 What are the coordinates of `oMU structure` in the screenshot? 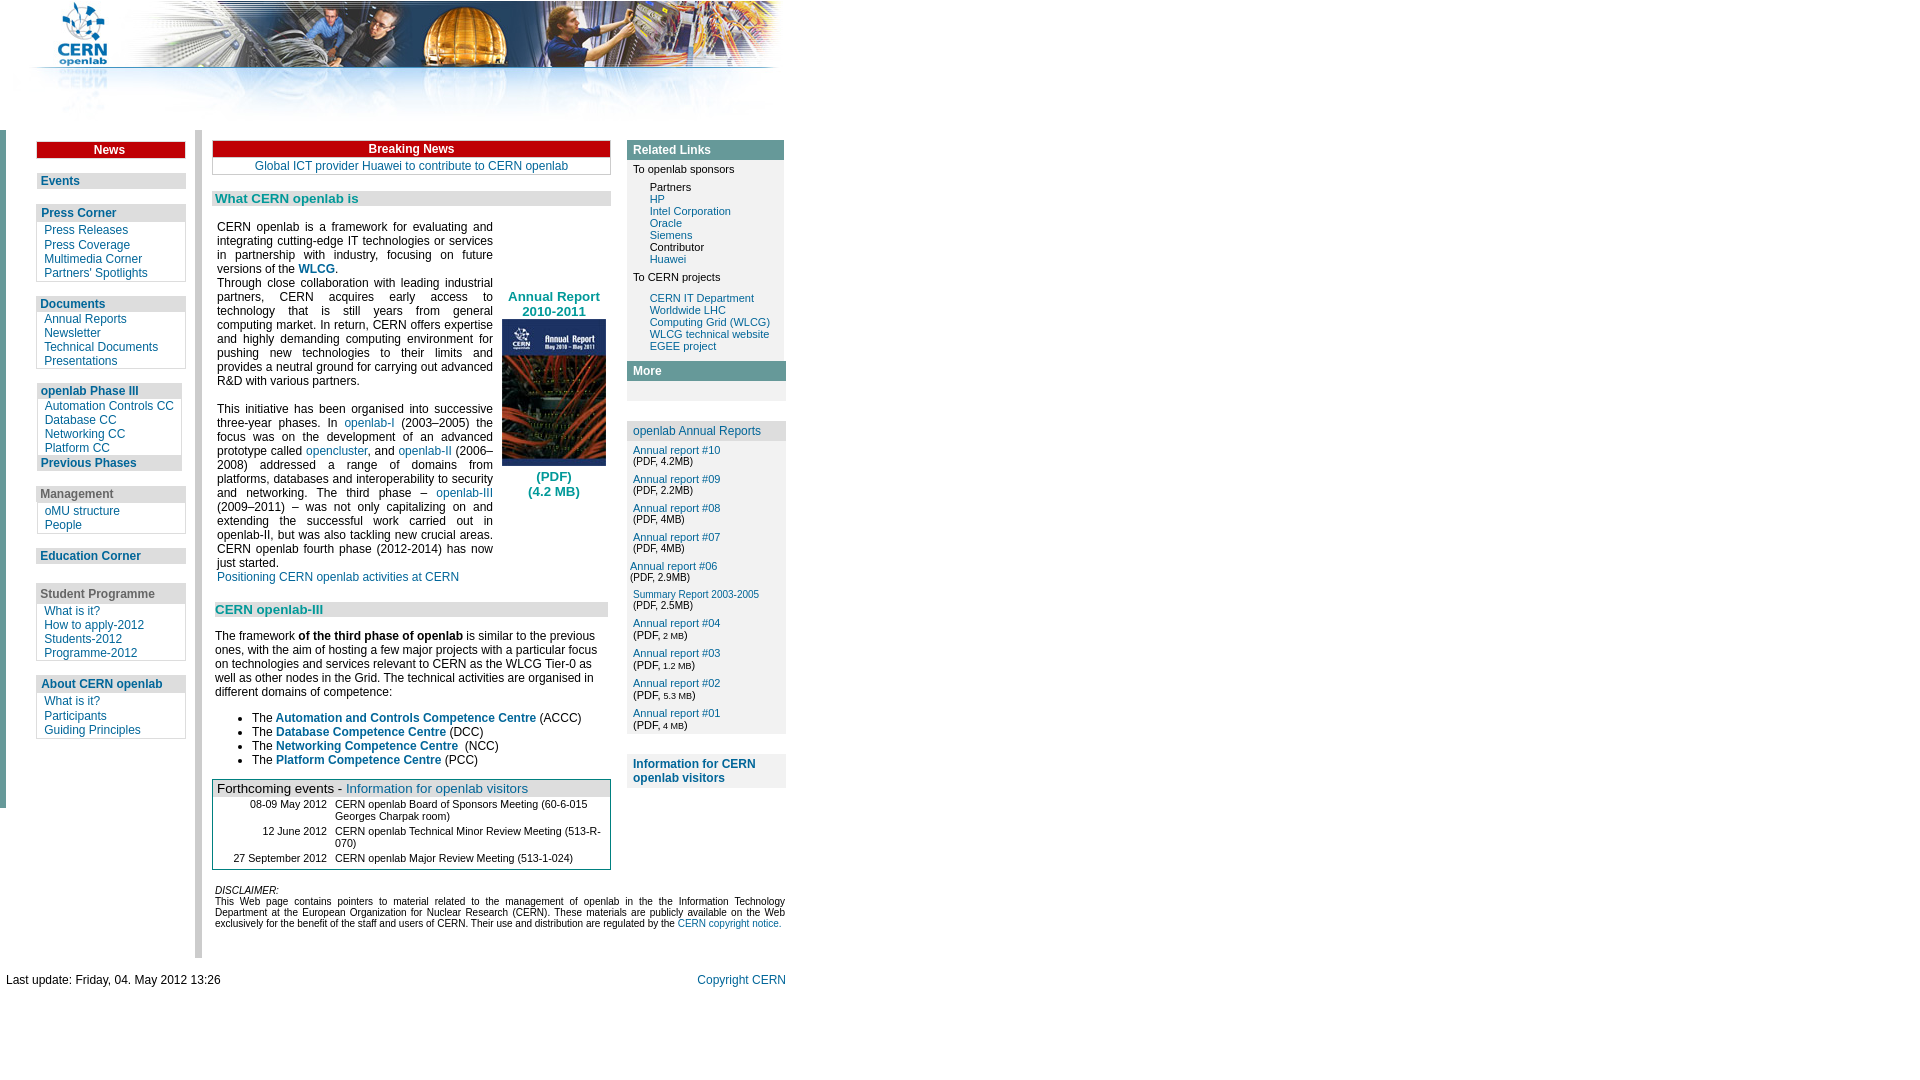 It's located at (82, 511).